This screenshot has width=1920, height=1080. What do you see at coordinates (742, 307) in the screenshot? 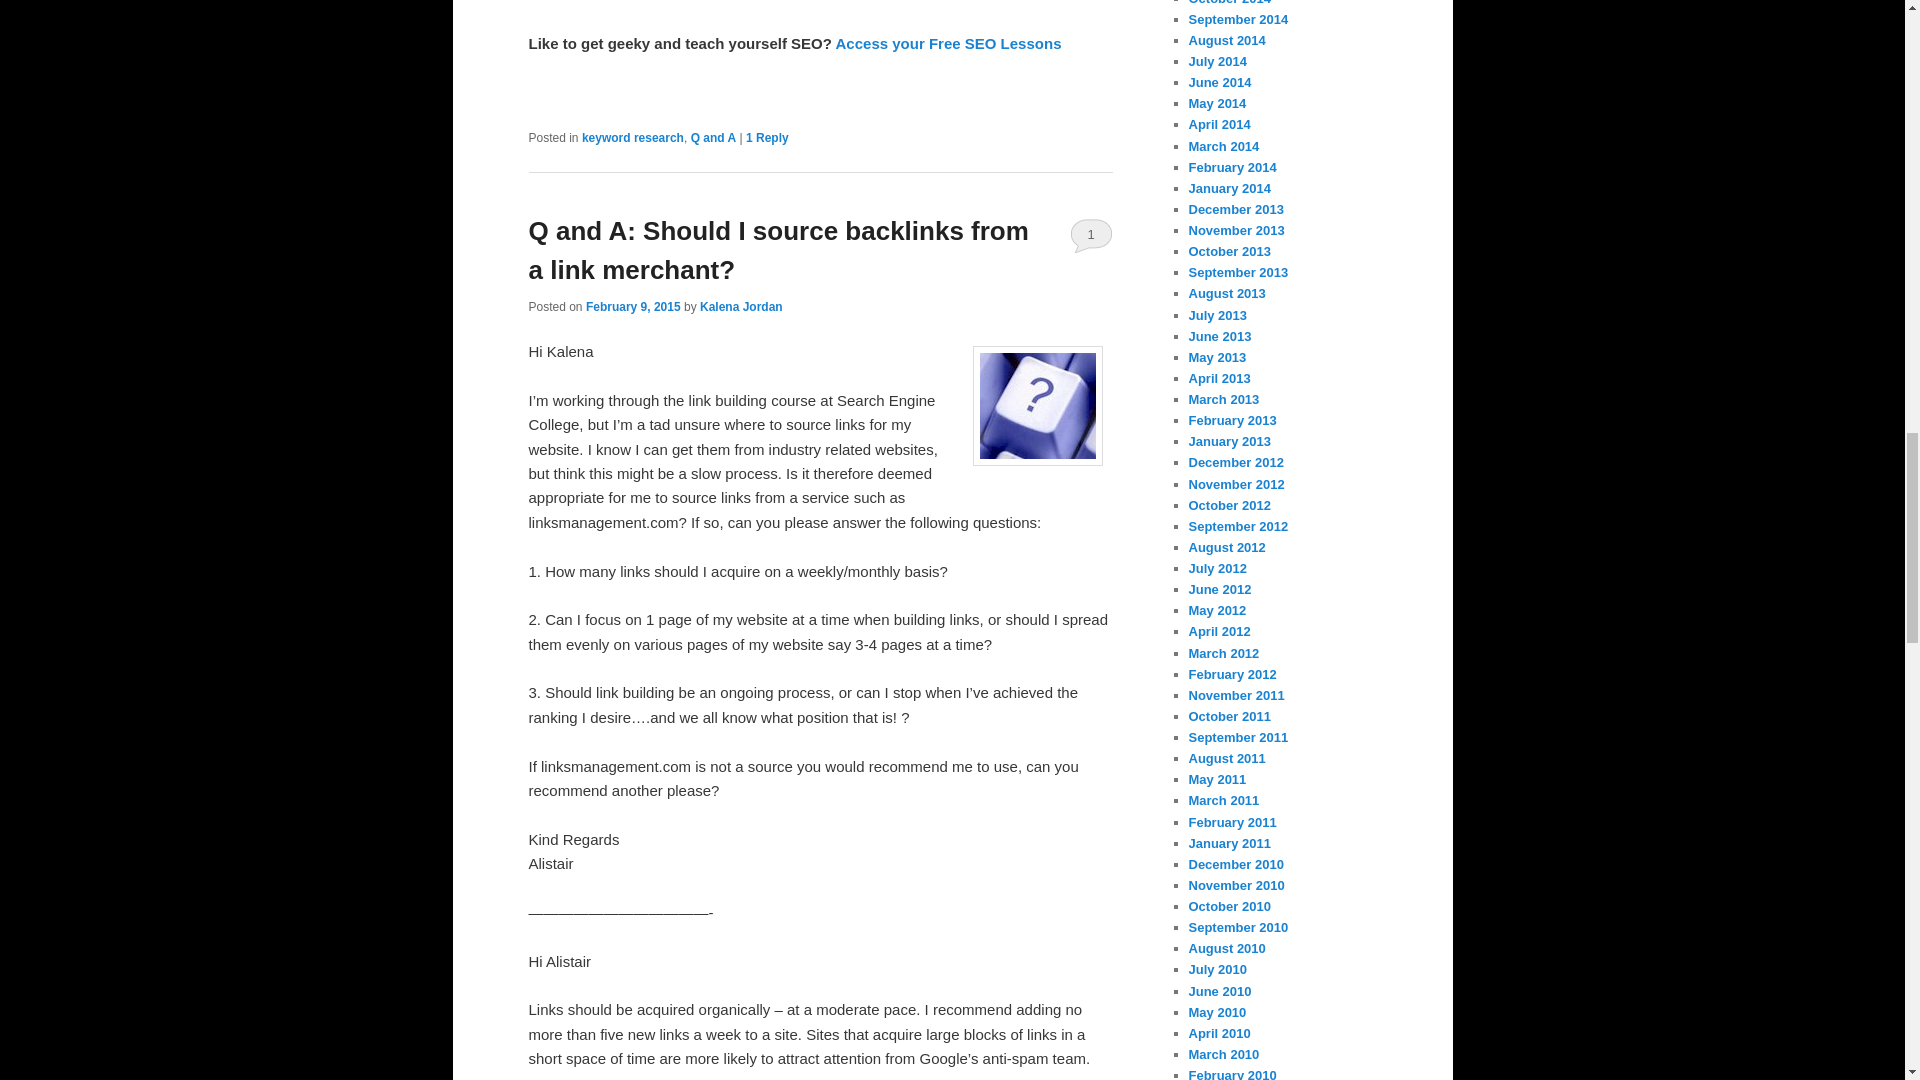
I see `View all posts by Kalena Jordan` at bounding box center [742, 307].